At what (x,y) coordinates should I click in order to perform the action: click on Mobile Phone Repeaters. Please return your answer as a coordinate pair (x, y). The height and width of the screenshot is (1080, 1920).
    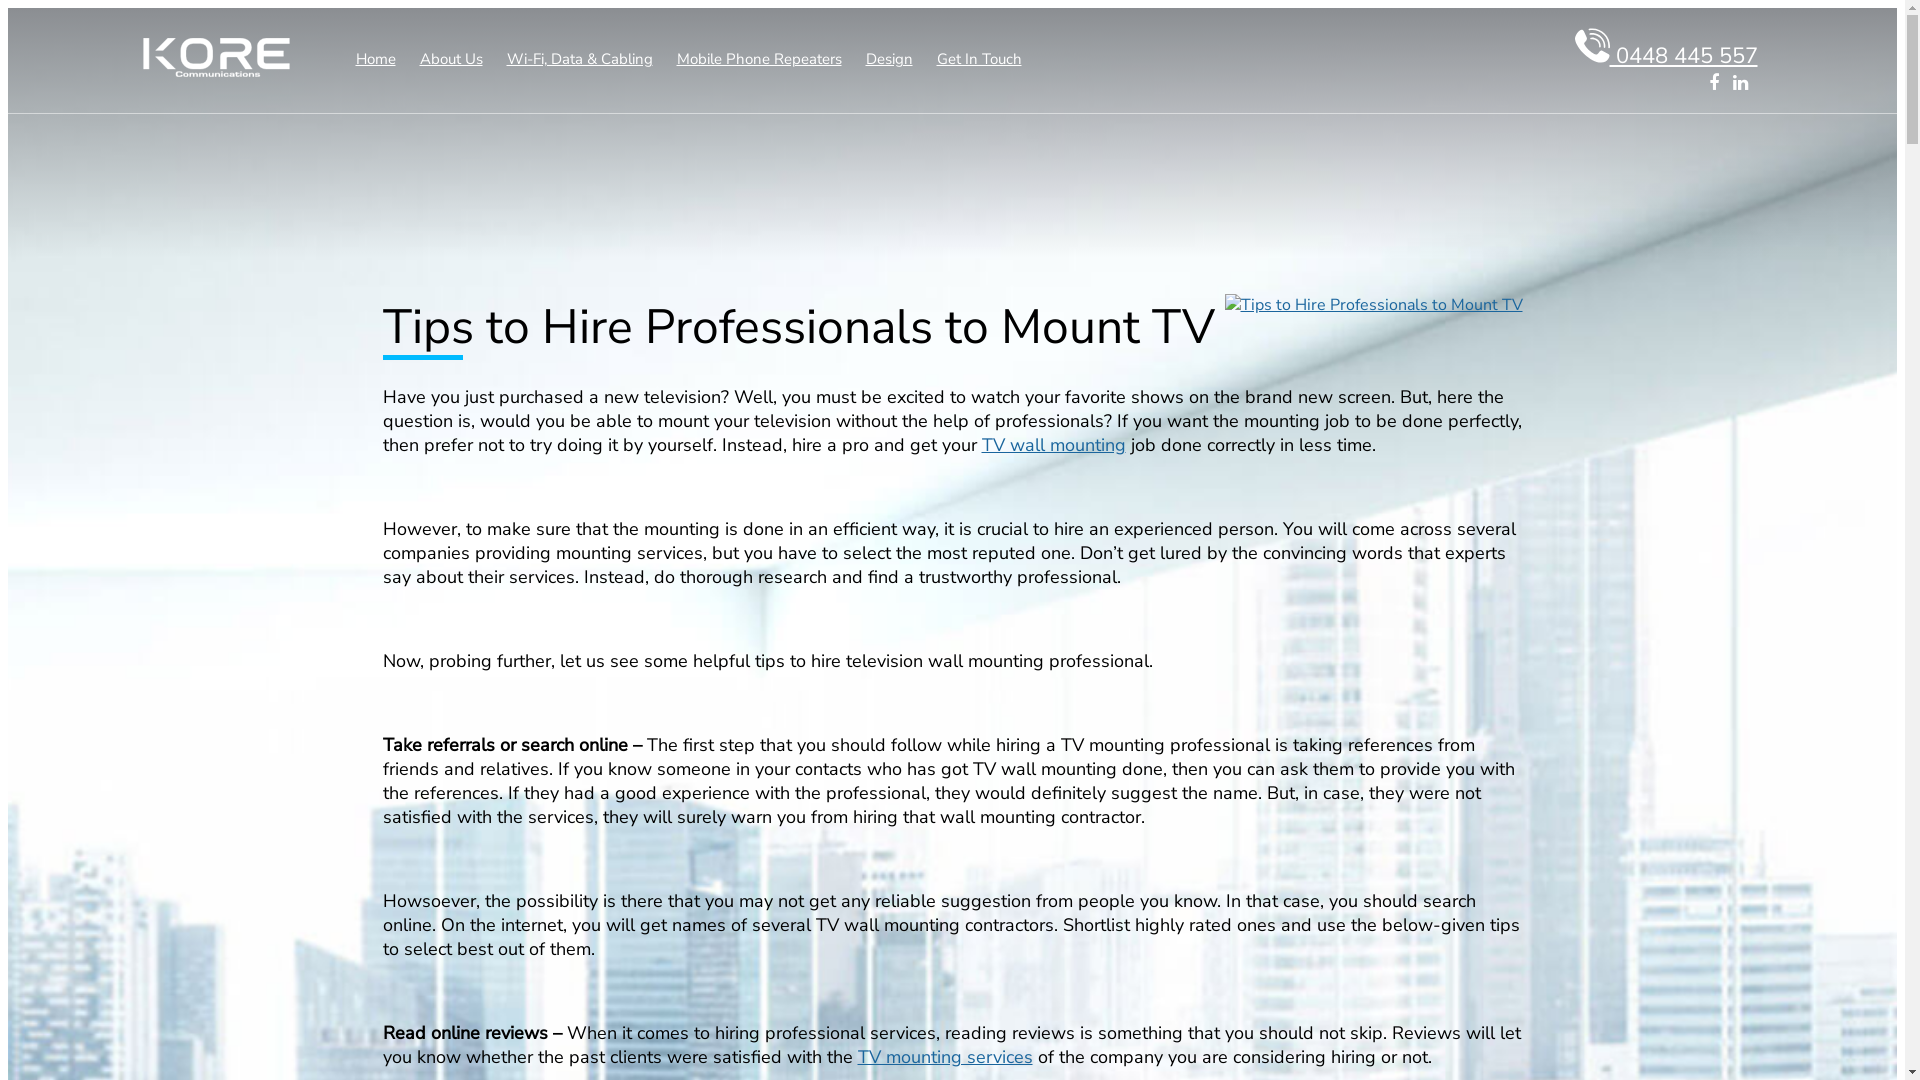
    Looking at the image, I should click on (758, 59).